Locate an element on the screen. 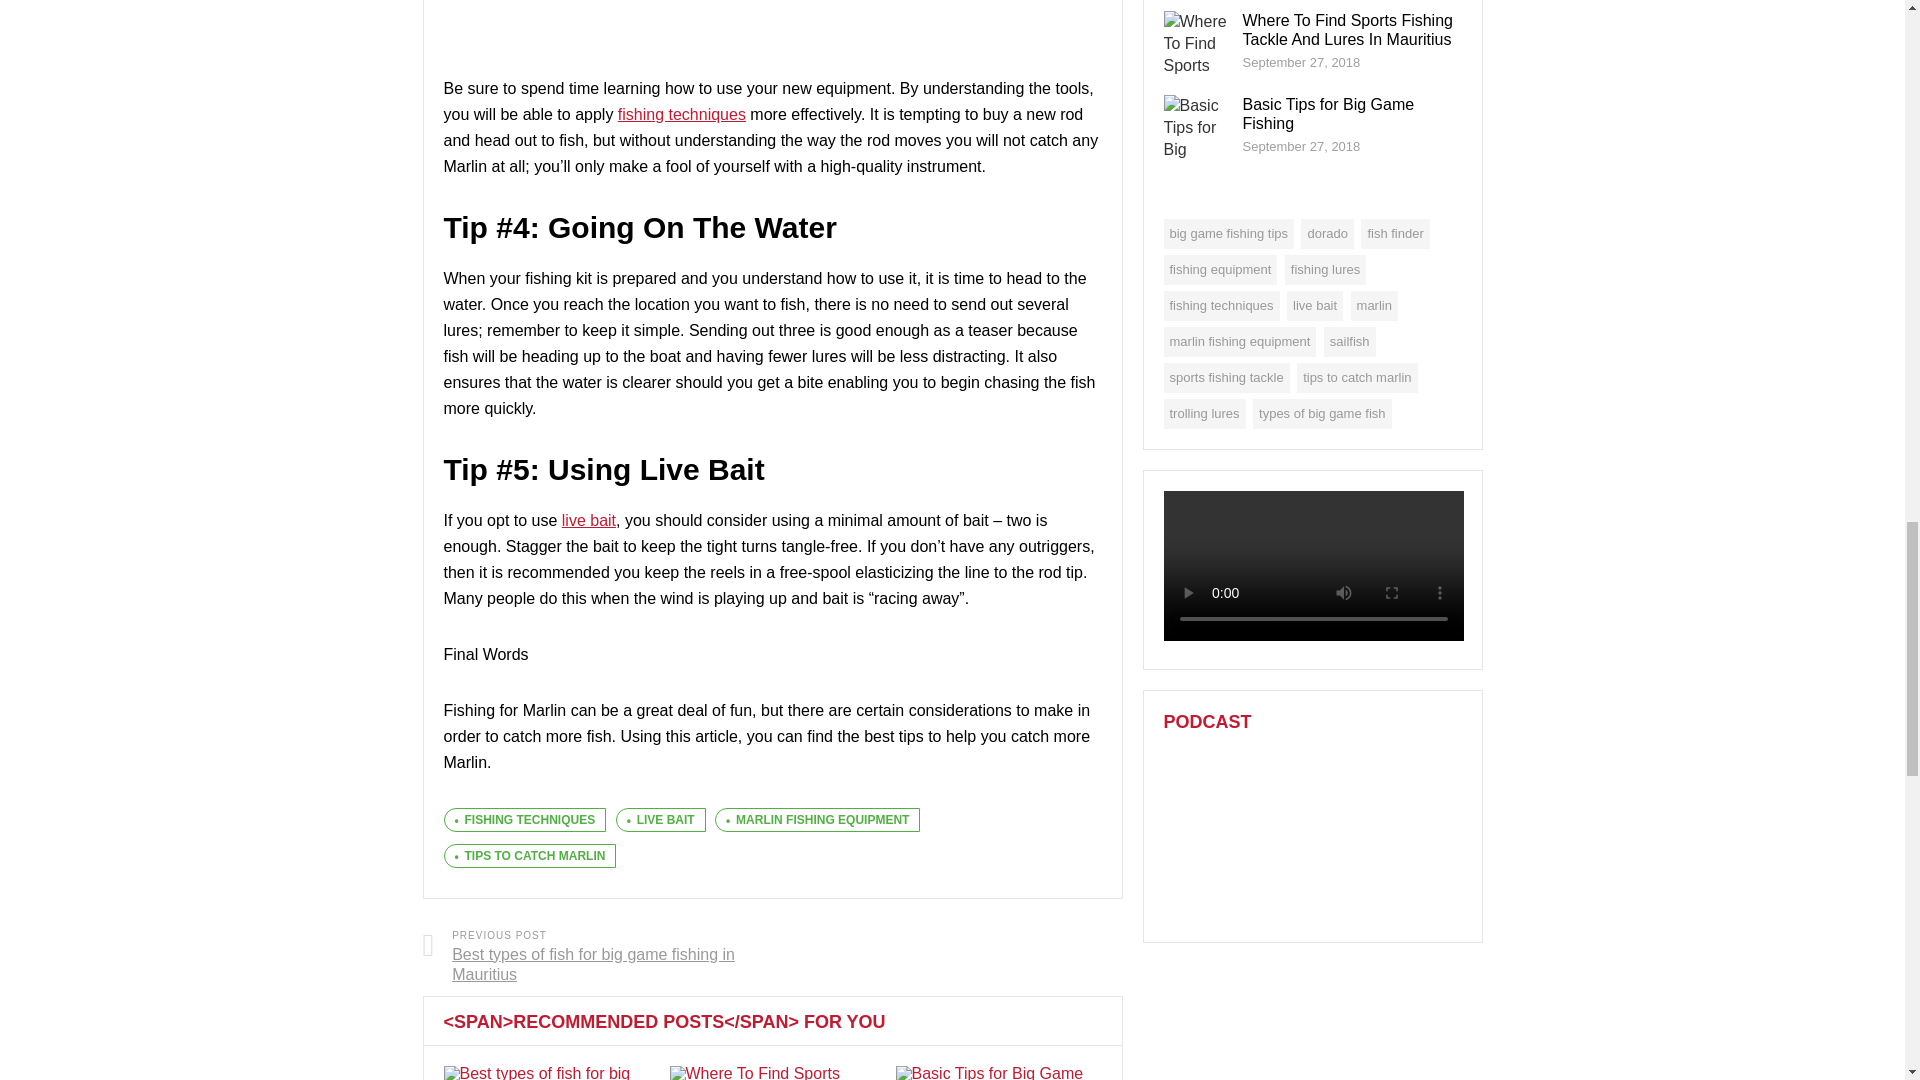  FISHING TECHNIQUES is located at coordinates (524, 819).